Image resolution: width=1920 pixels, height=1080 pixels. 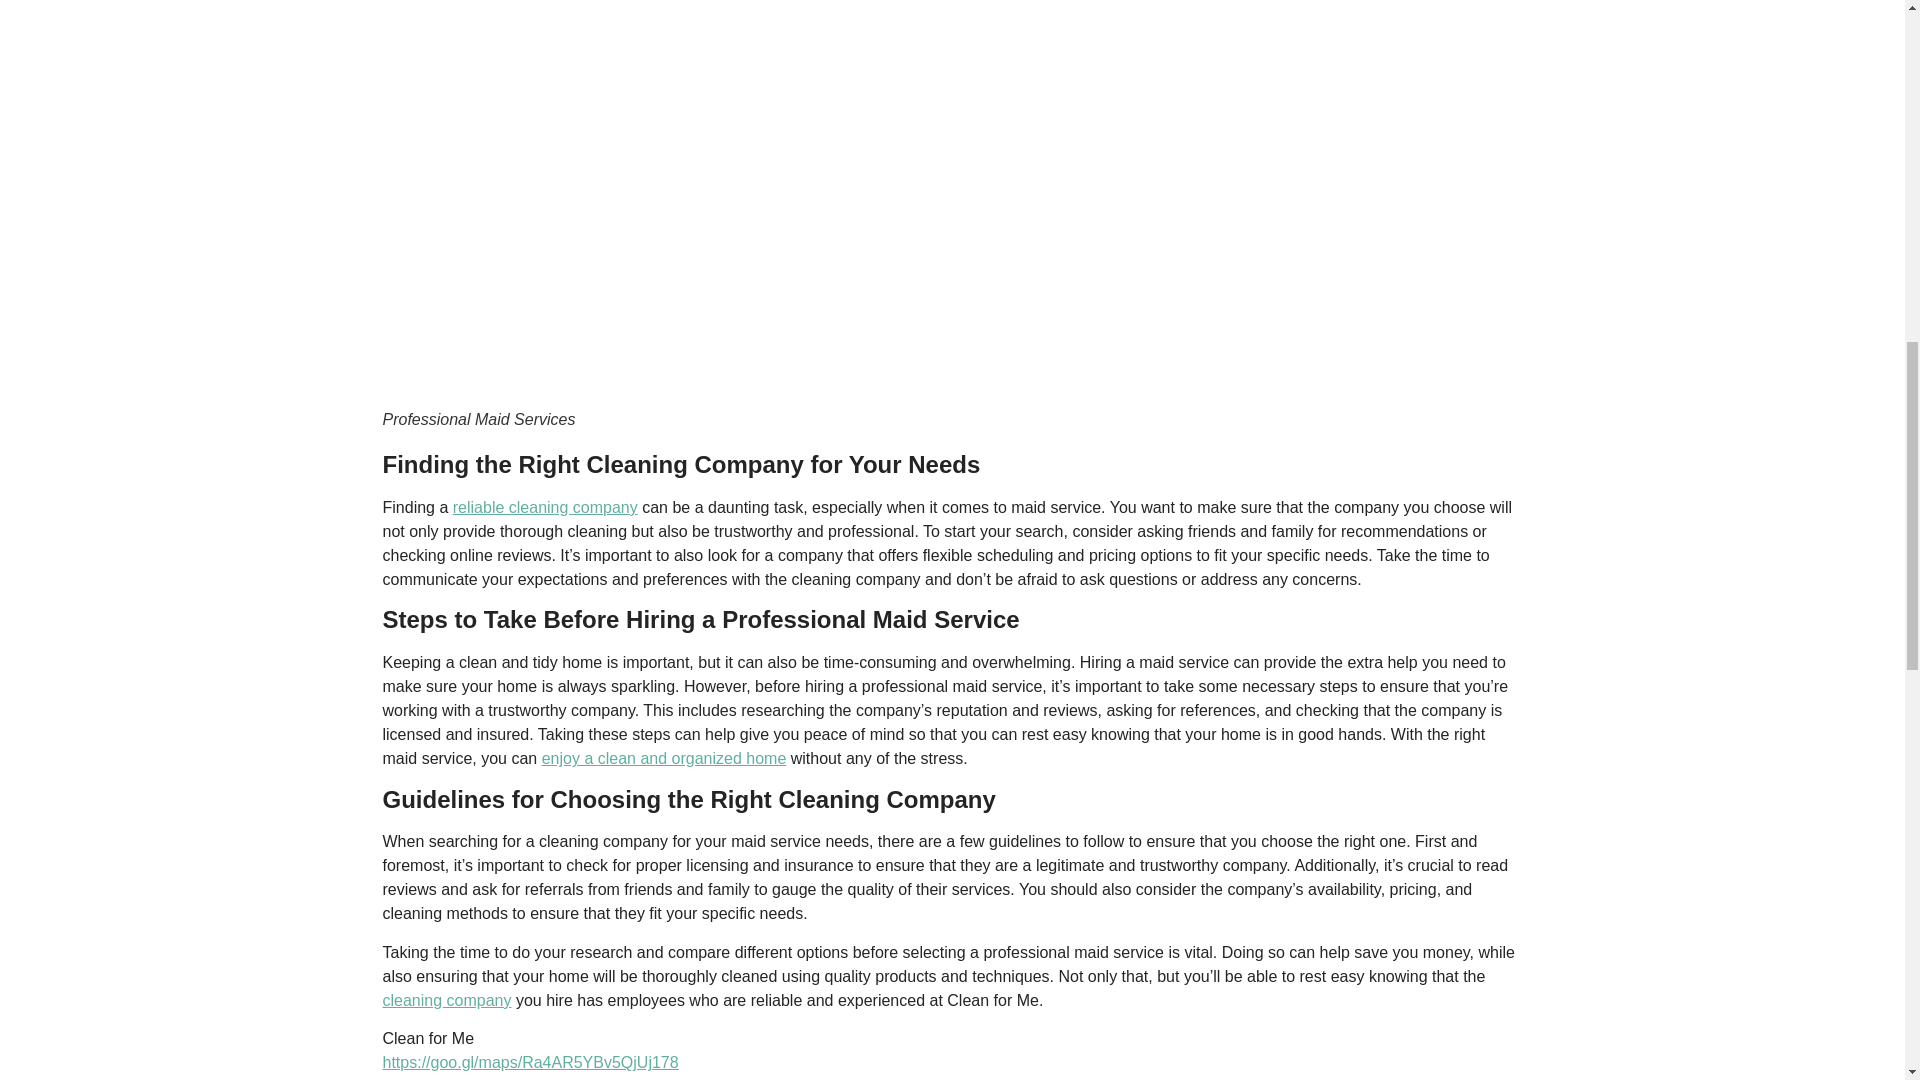 I want to click on reliable cleaning company, so click(x=545, y=507).